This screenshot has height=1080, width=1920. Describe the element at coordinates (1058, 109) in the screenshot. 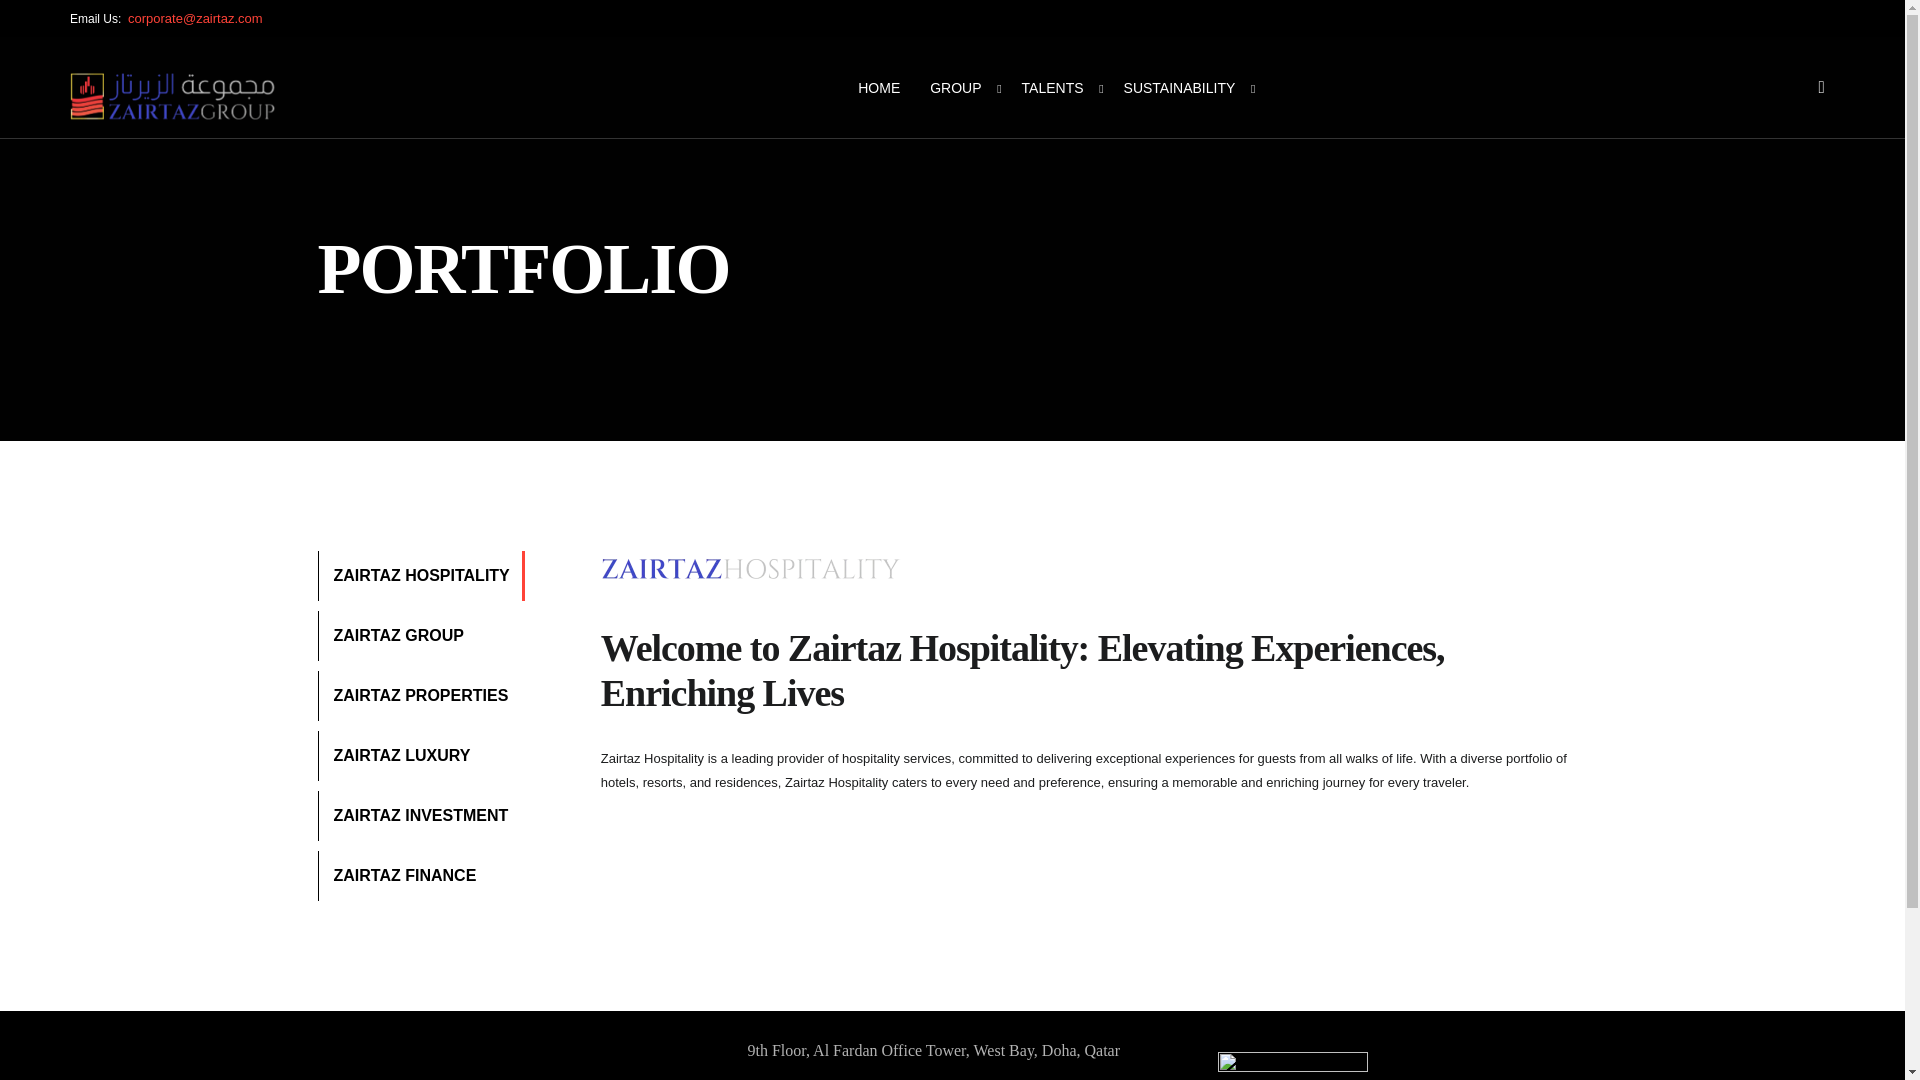

I see `TALENTS` at that location.